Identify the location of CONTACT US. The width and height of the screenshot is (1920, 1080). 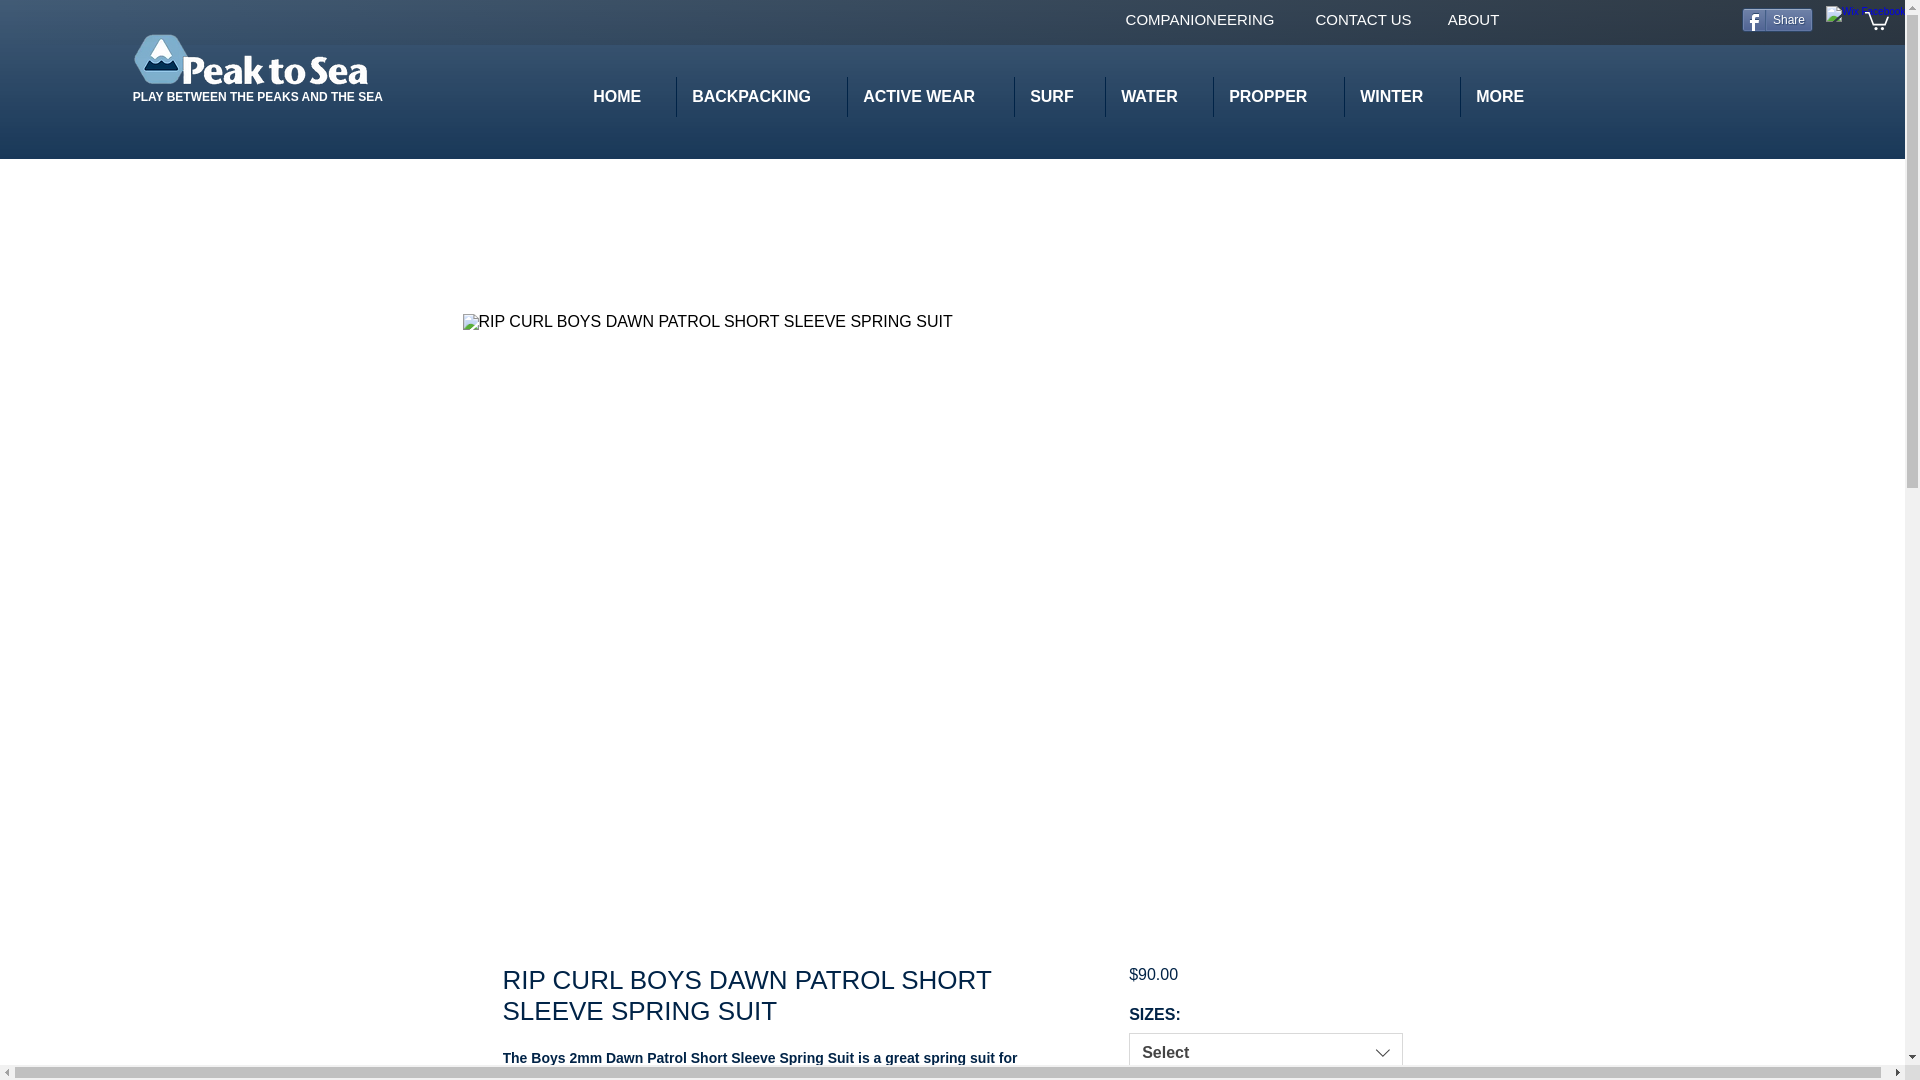
(1362, 19).